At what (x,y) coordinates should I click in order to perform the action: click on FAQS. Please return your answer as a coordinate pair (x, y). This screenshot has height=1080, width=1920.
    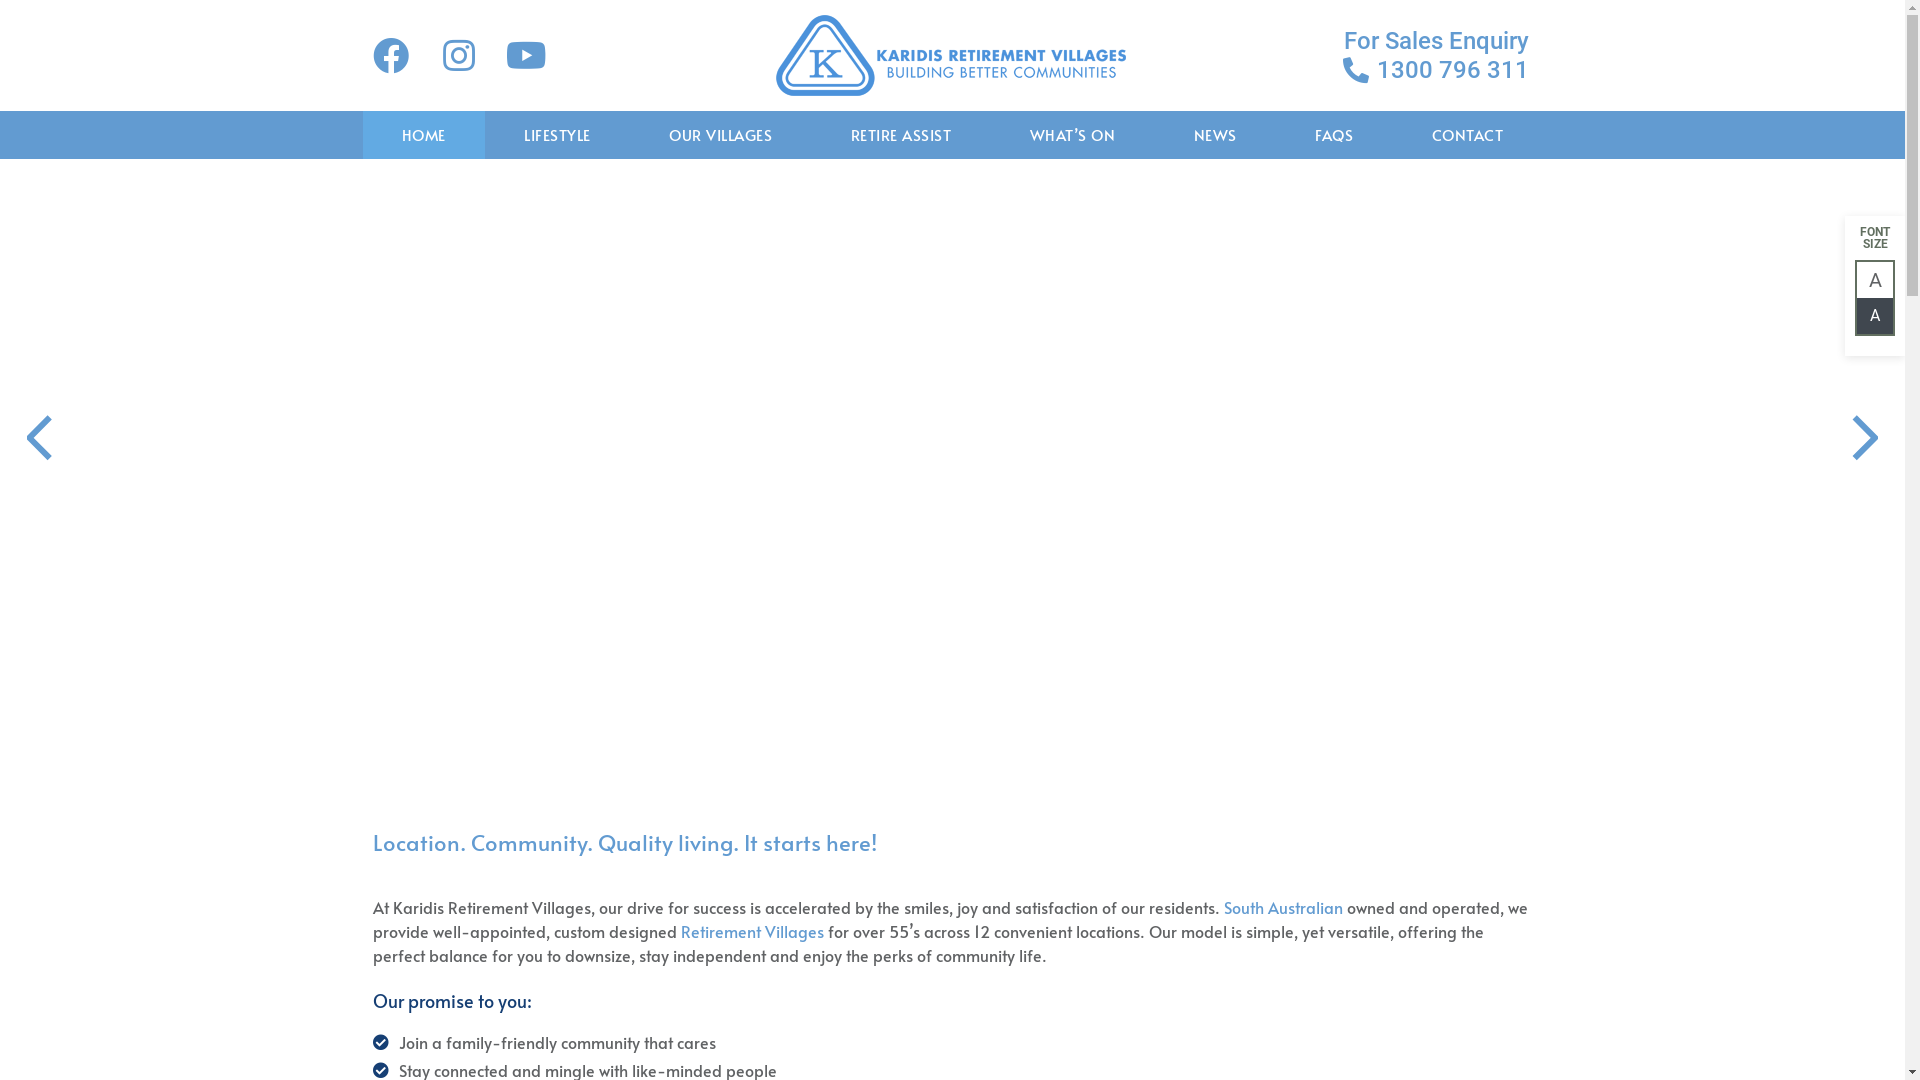
    Looking at the image, I should click on (1334, 135).